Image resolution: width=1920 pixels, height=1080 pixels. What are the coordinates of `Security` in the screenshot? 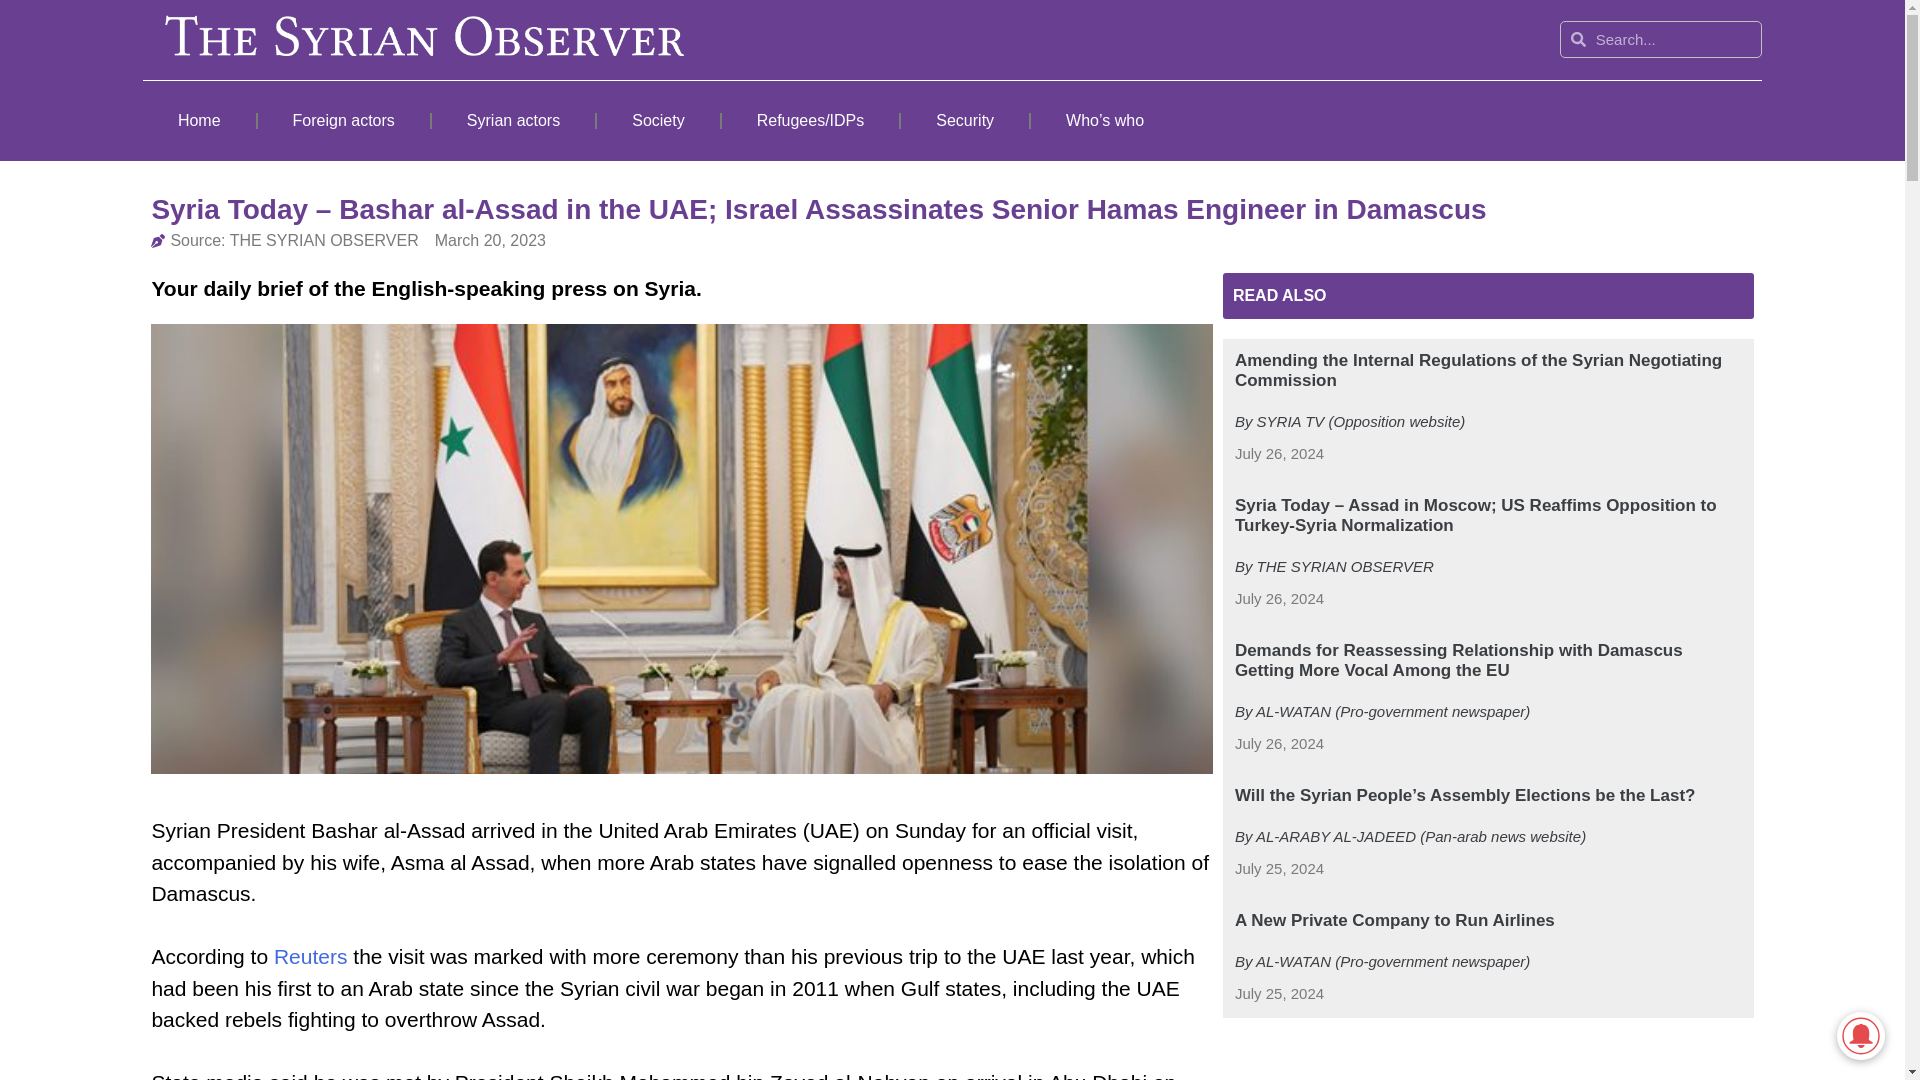 It's located at (964, 120).